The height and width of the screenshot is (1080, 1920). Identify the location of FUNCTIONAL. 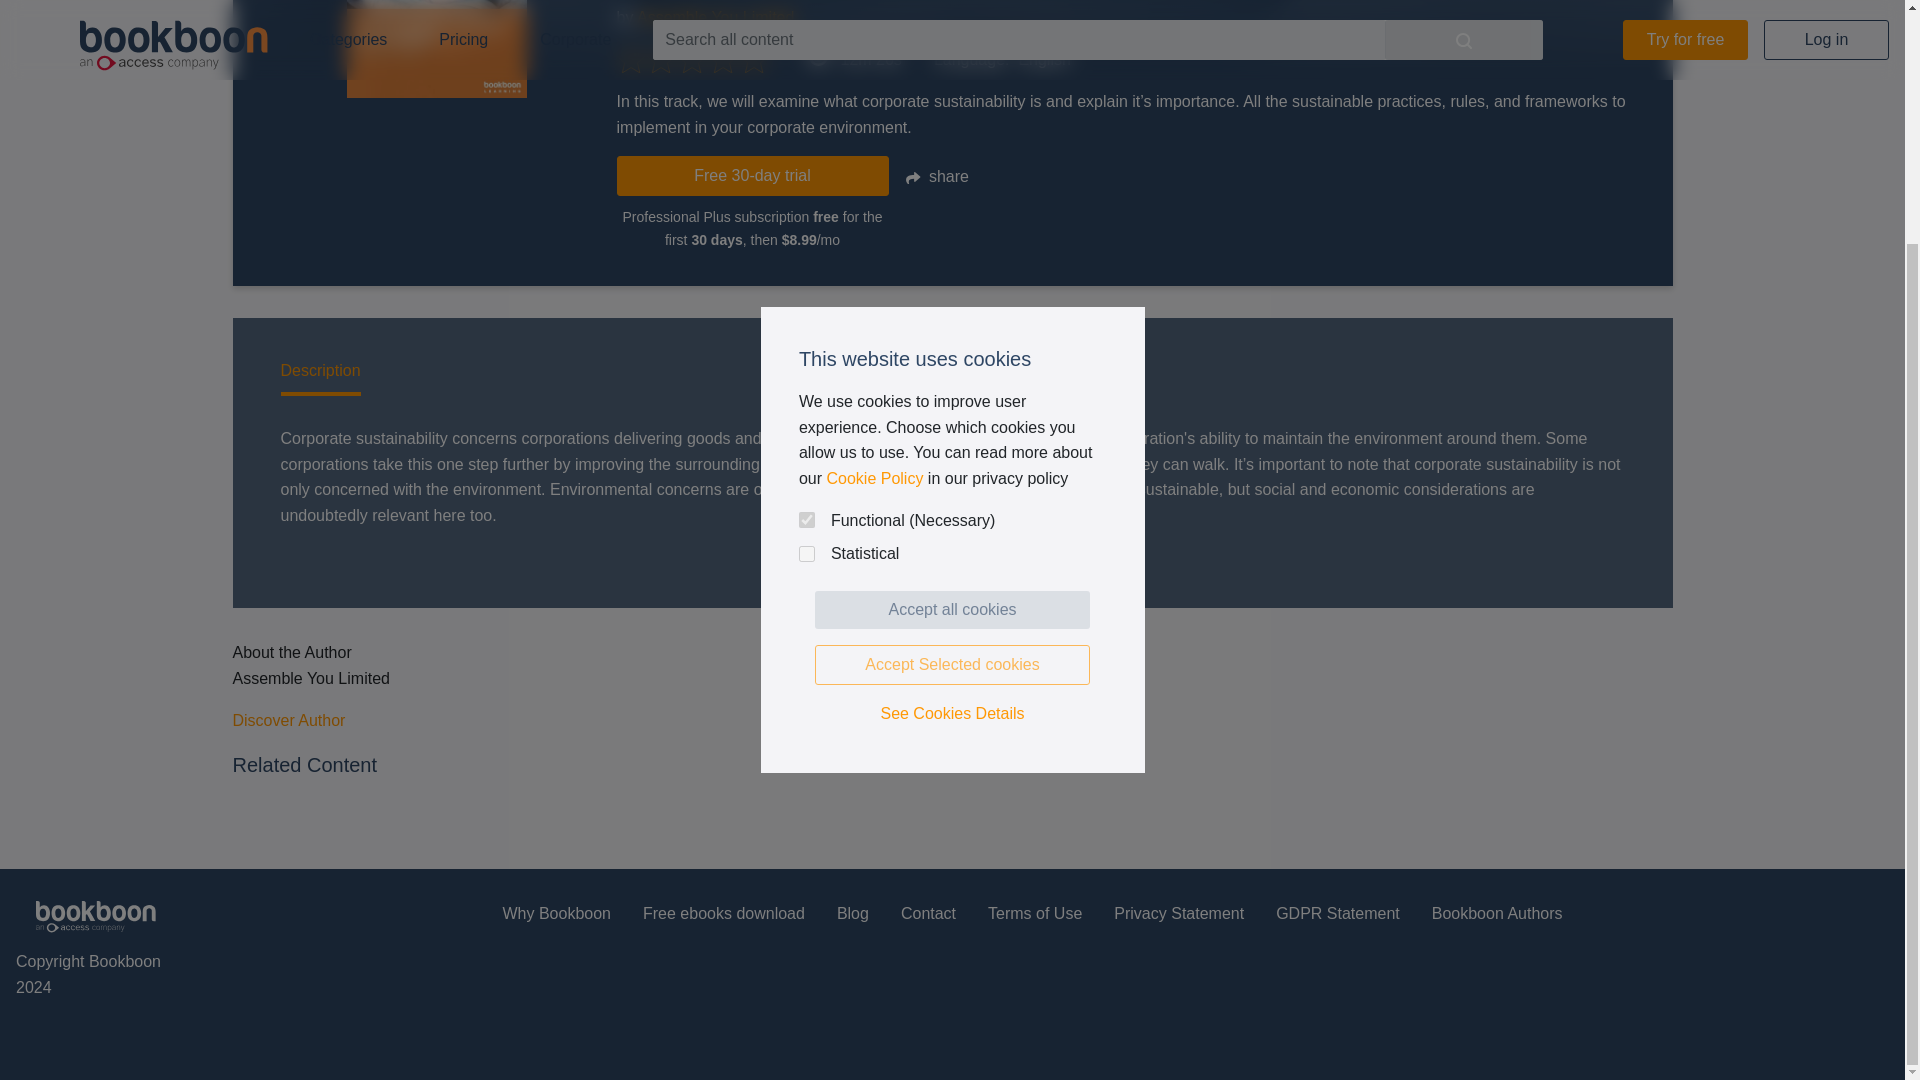
(806, 218).